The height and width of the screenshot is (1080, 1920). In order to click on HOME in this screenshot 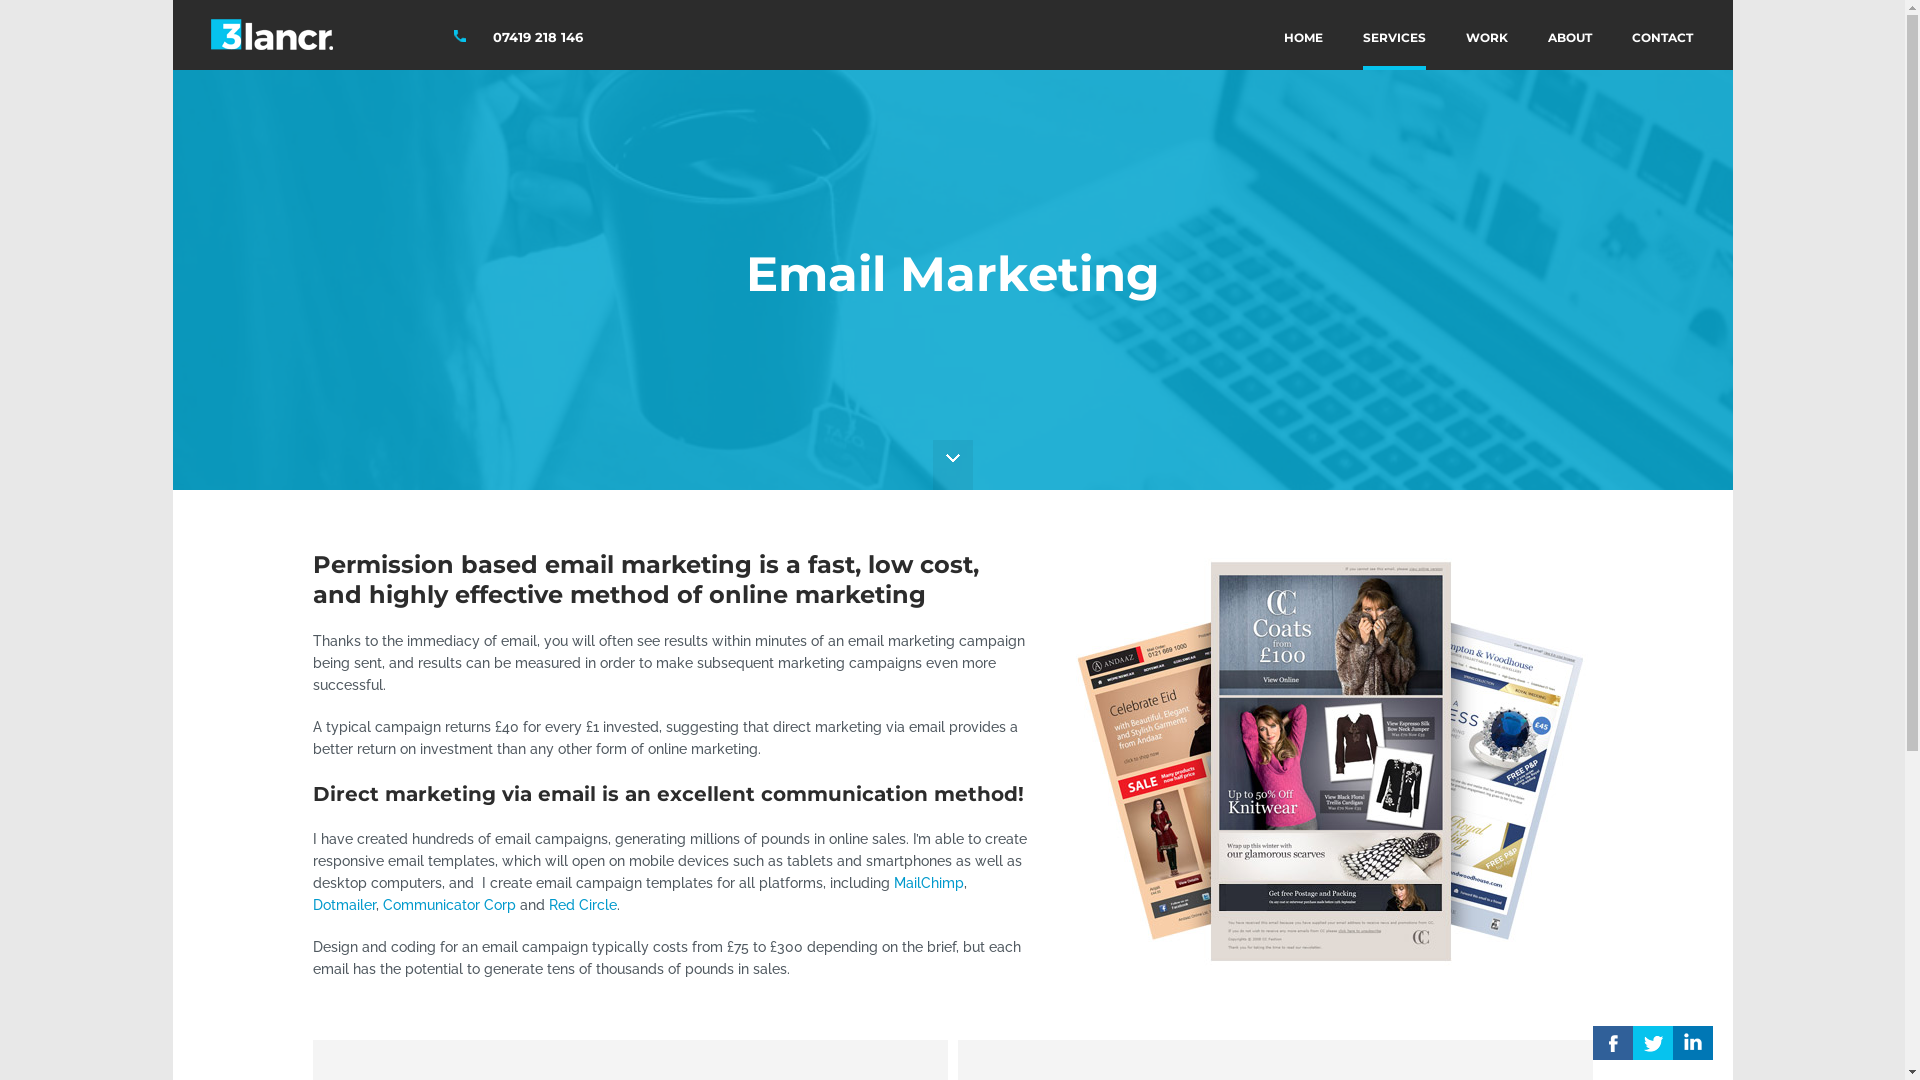, I will do `click(1304, 35)`.